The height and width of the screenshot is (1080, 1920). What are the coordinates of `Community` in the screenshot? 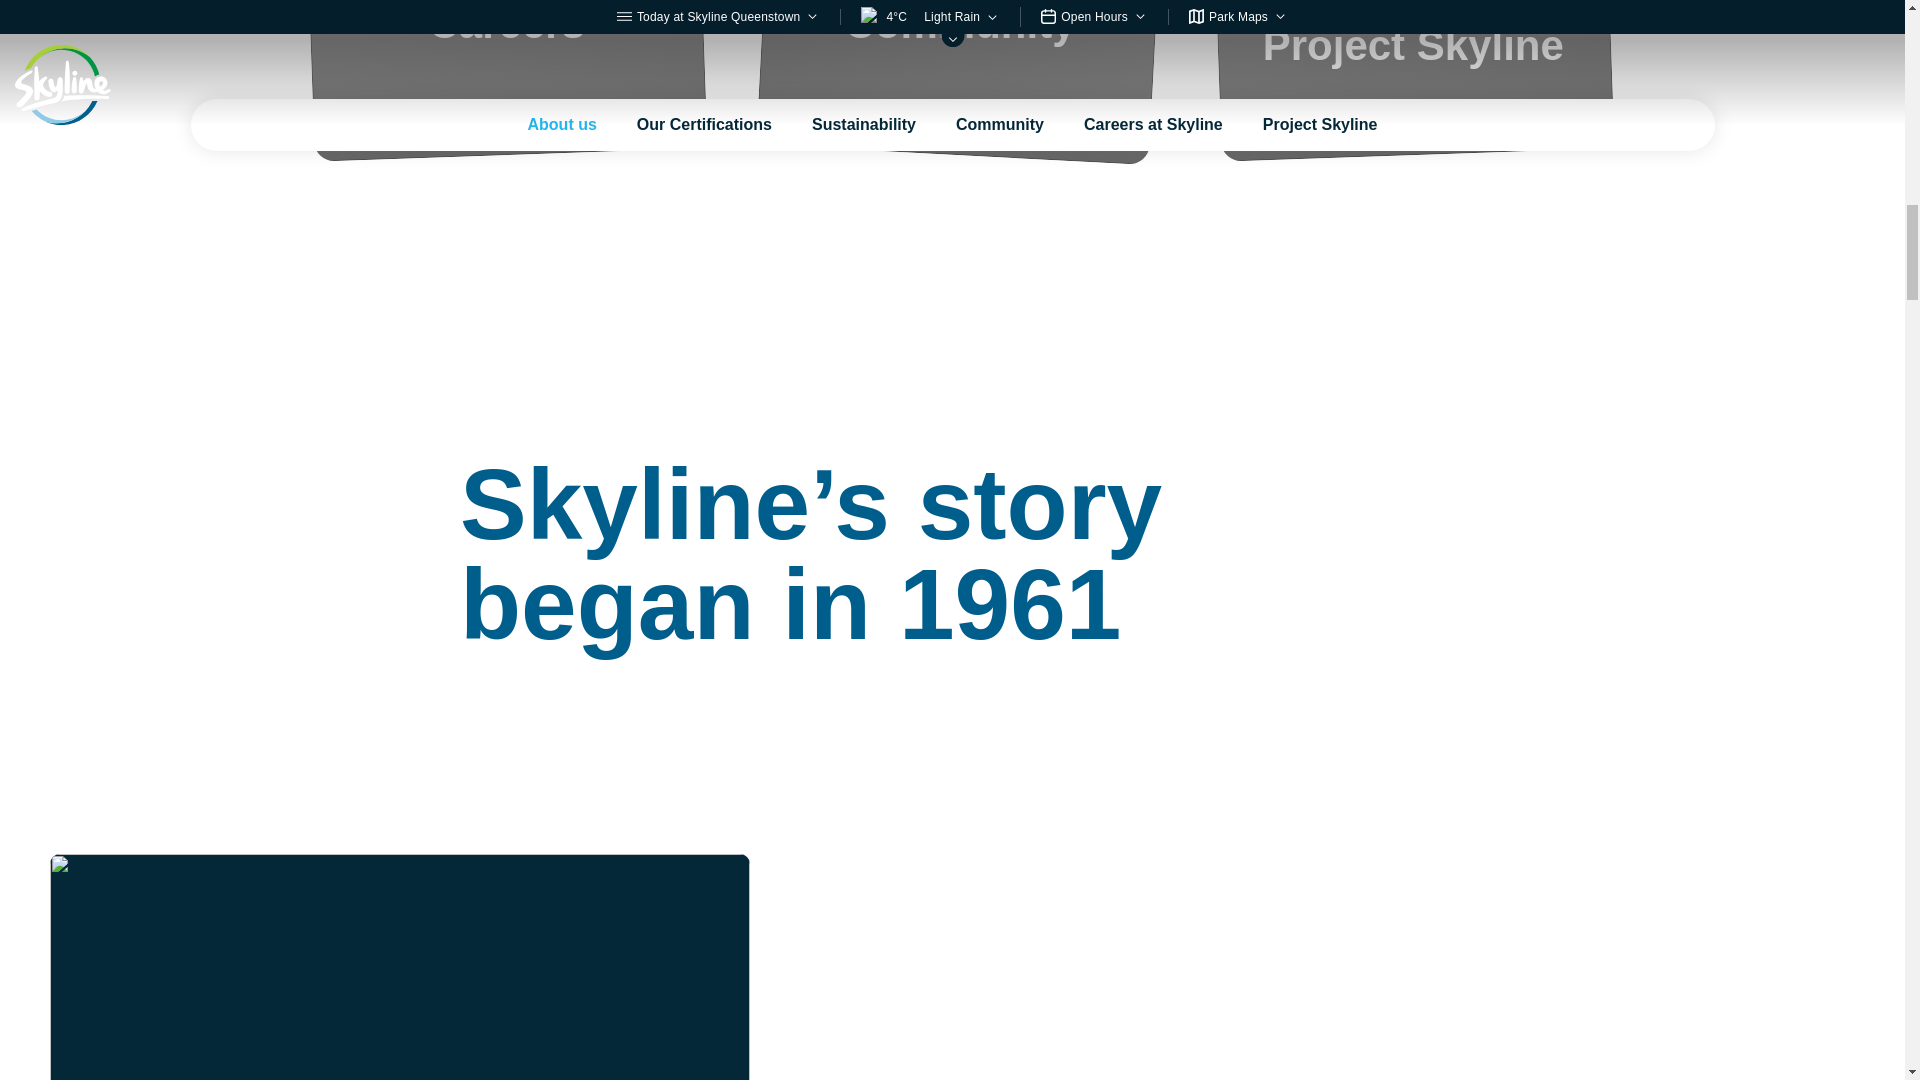 It's located at (958, 78).